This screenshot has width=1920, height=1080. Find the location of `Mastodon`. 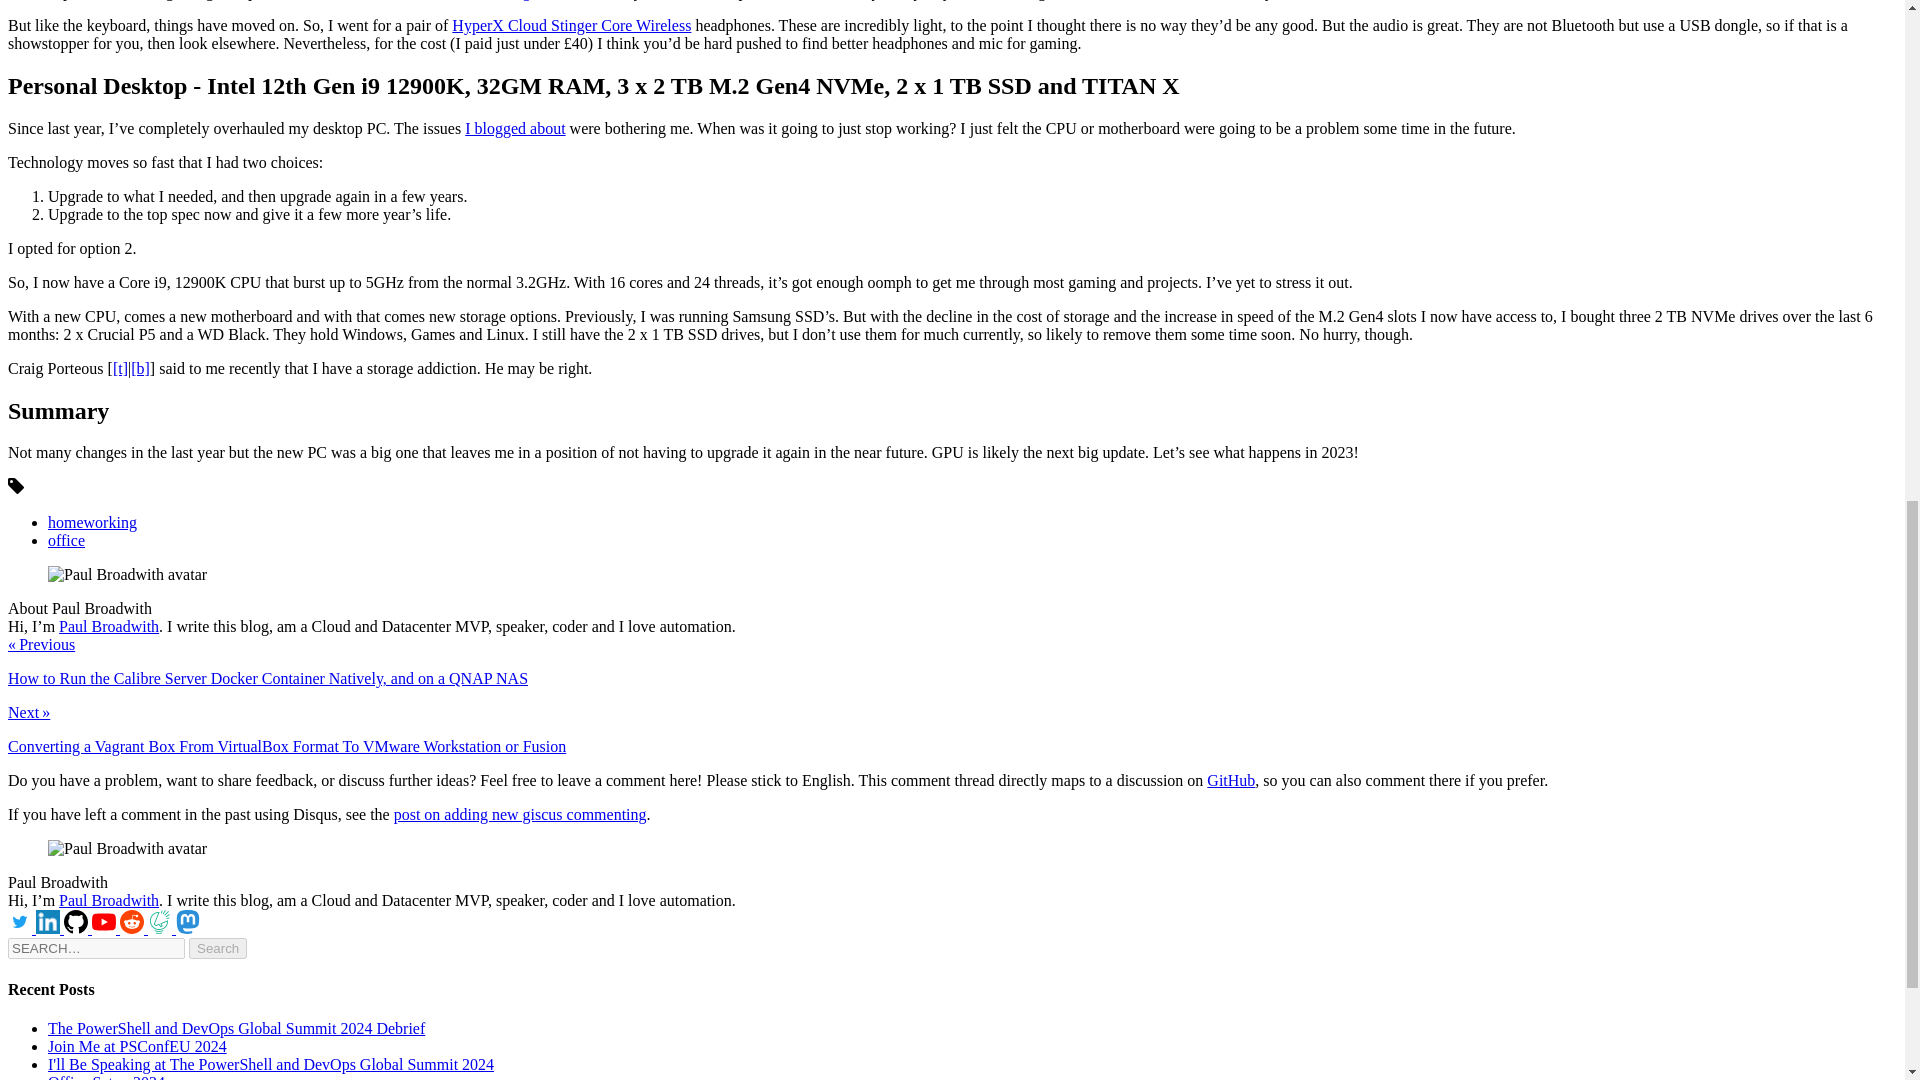

Mastodon is located at coordinates (188, 928).